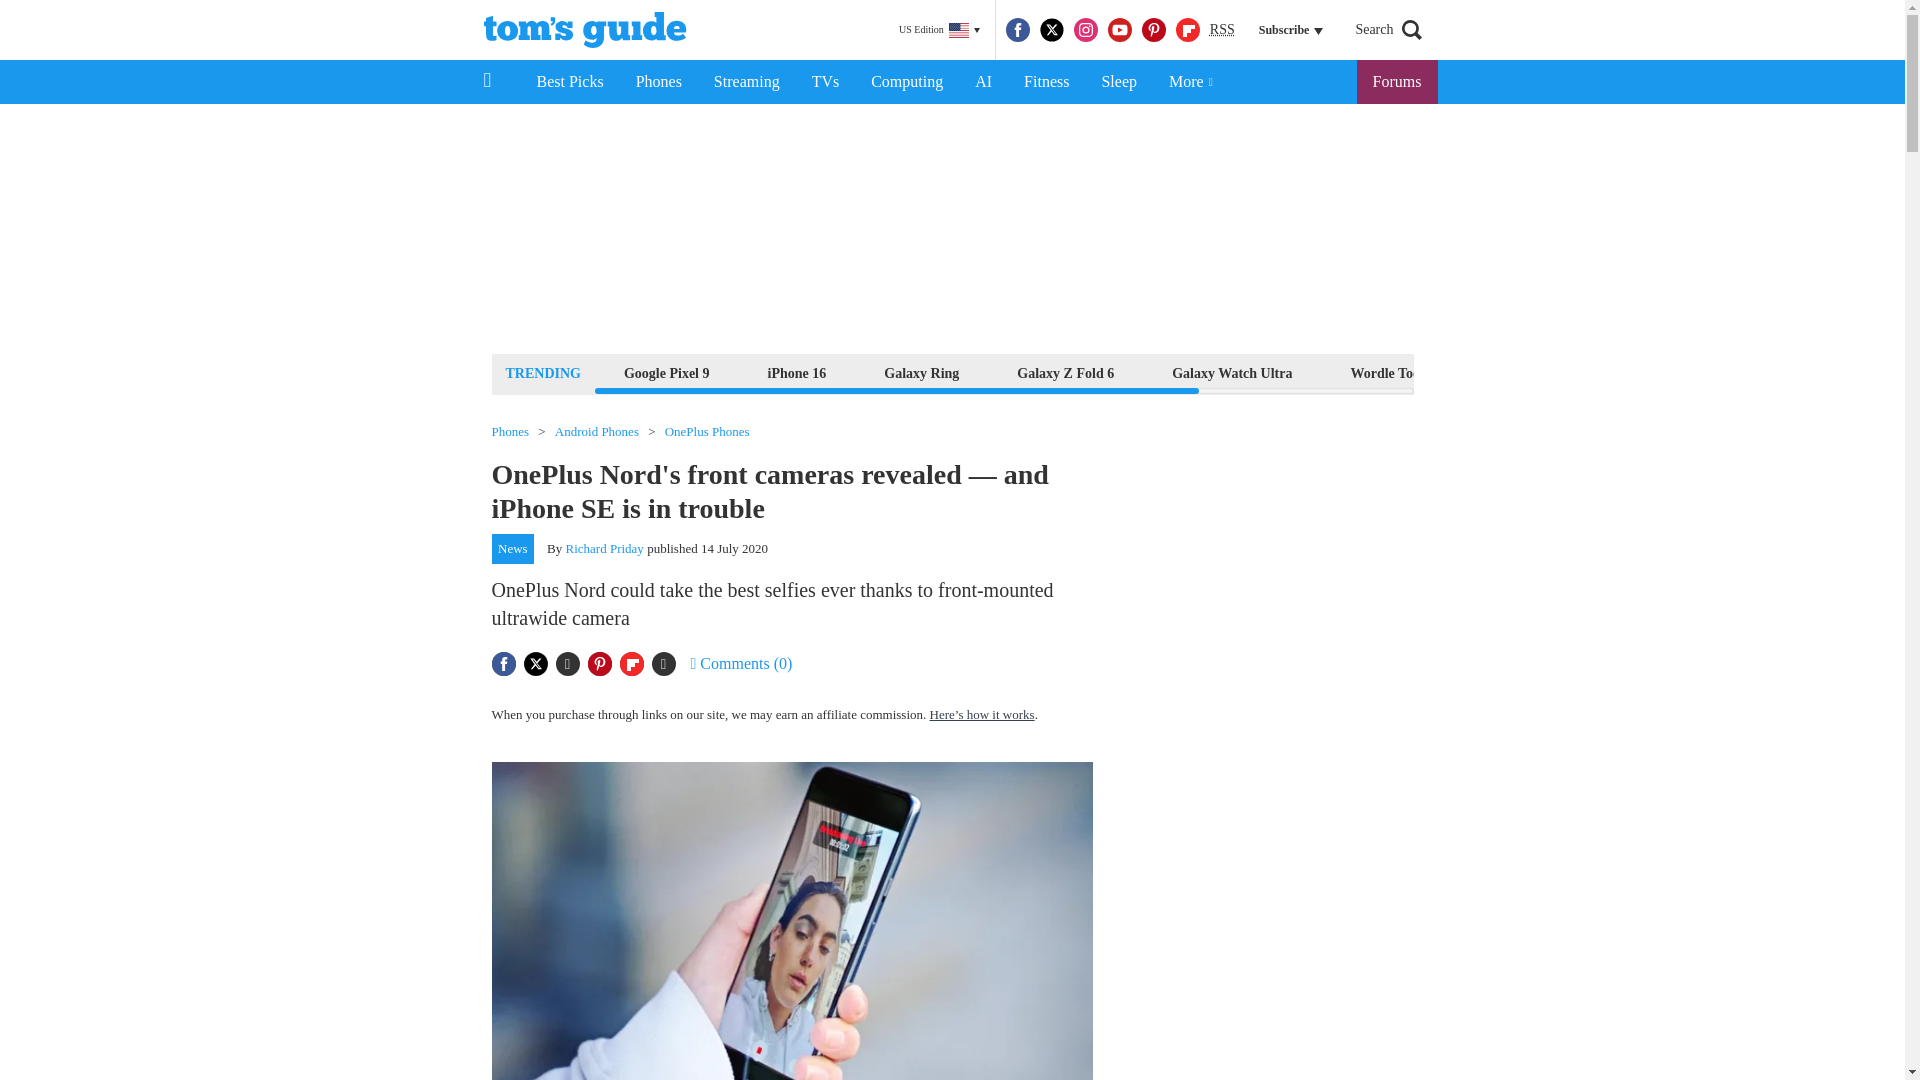 The image size is (1920, 1080). What do you see at coordinates (1222, 30) in the screenshot?
I see `RSS` at bounding box center [1222, 30].